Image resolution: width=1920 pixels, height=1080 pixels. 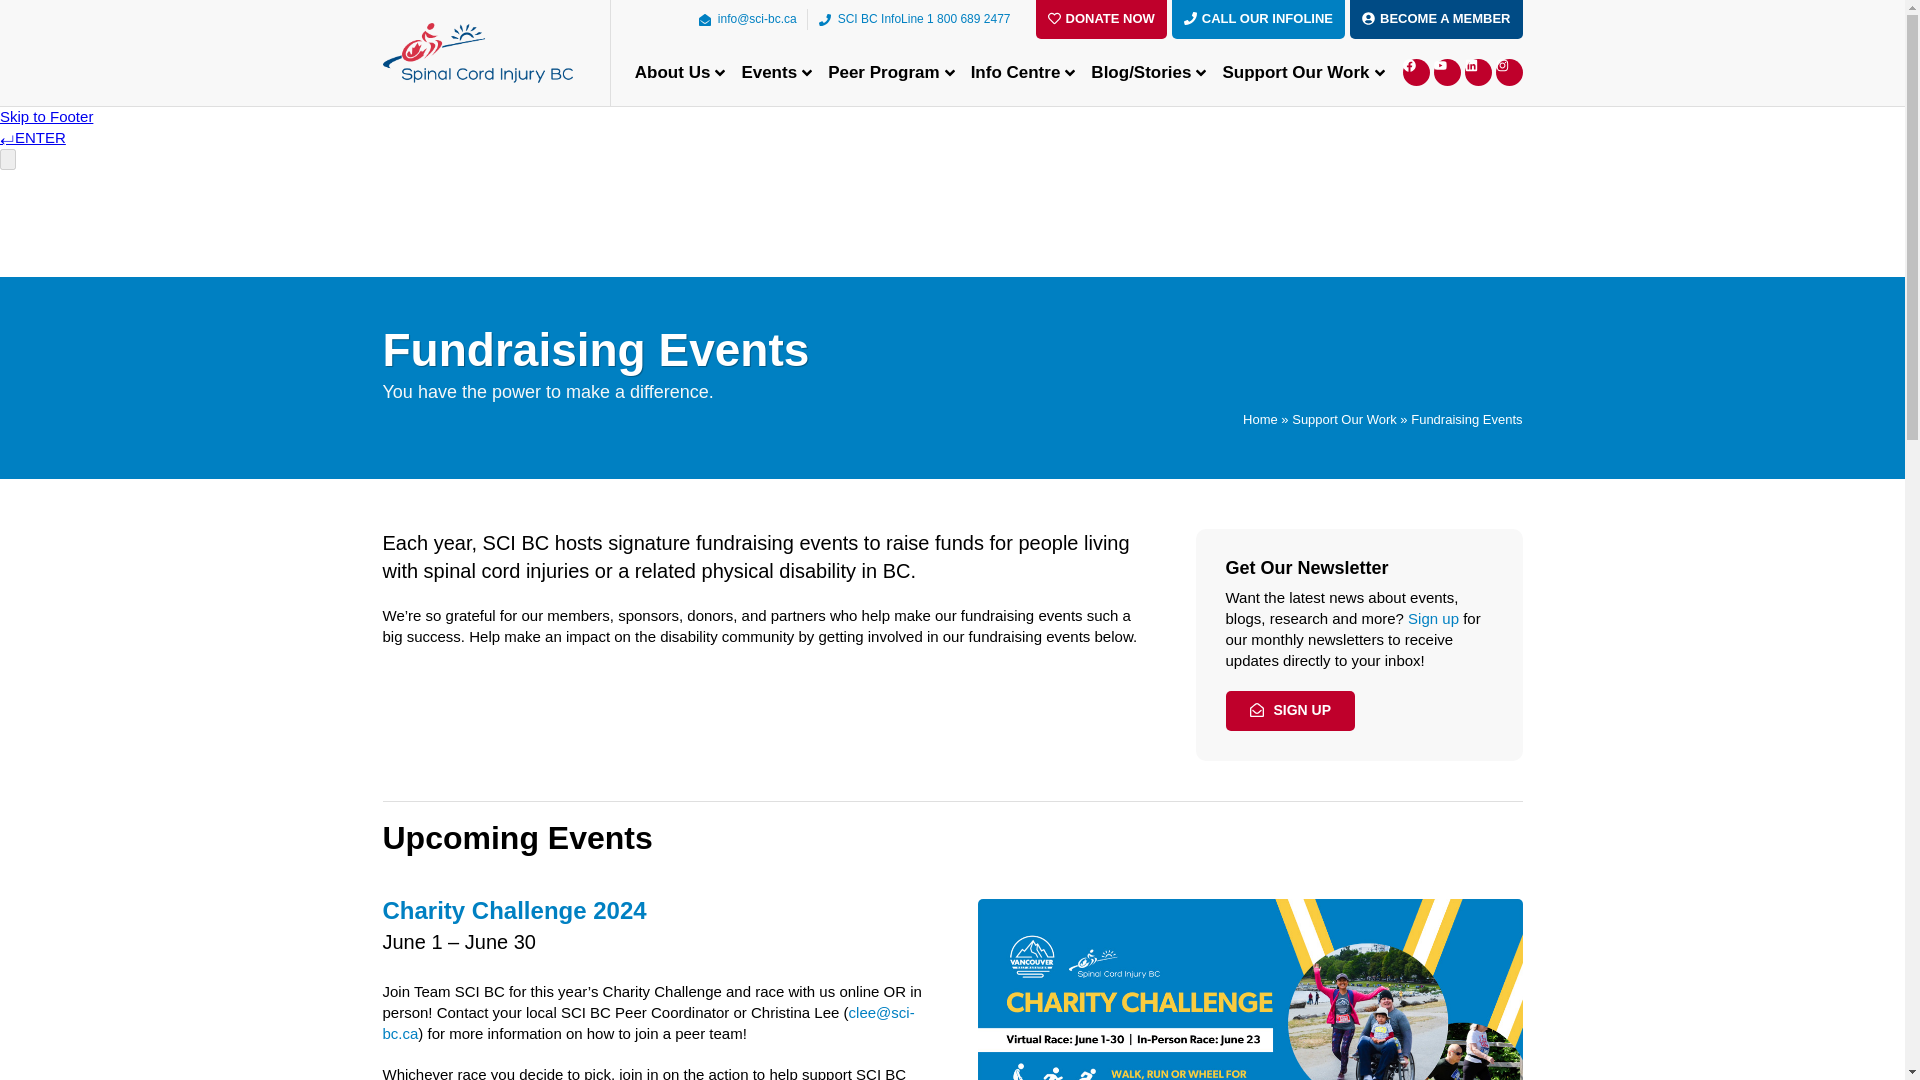 What do you see at coordinates (680, 72) in the screenshot?
I see `About Us` at bounding box center [680, 72].